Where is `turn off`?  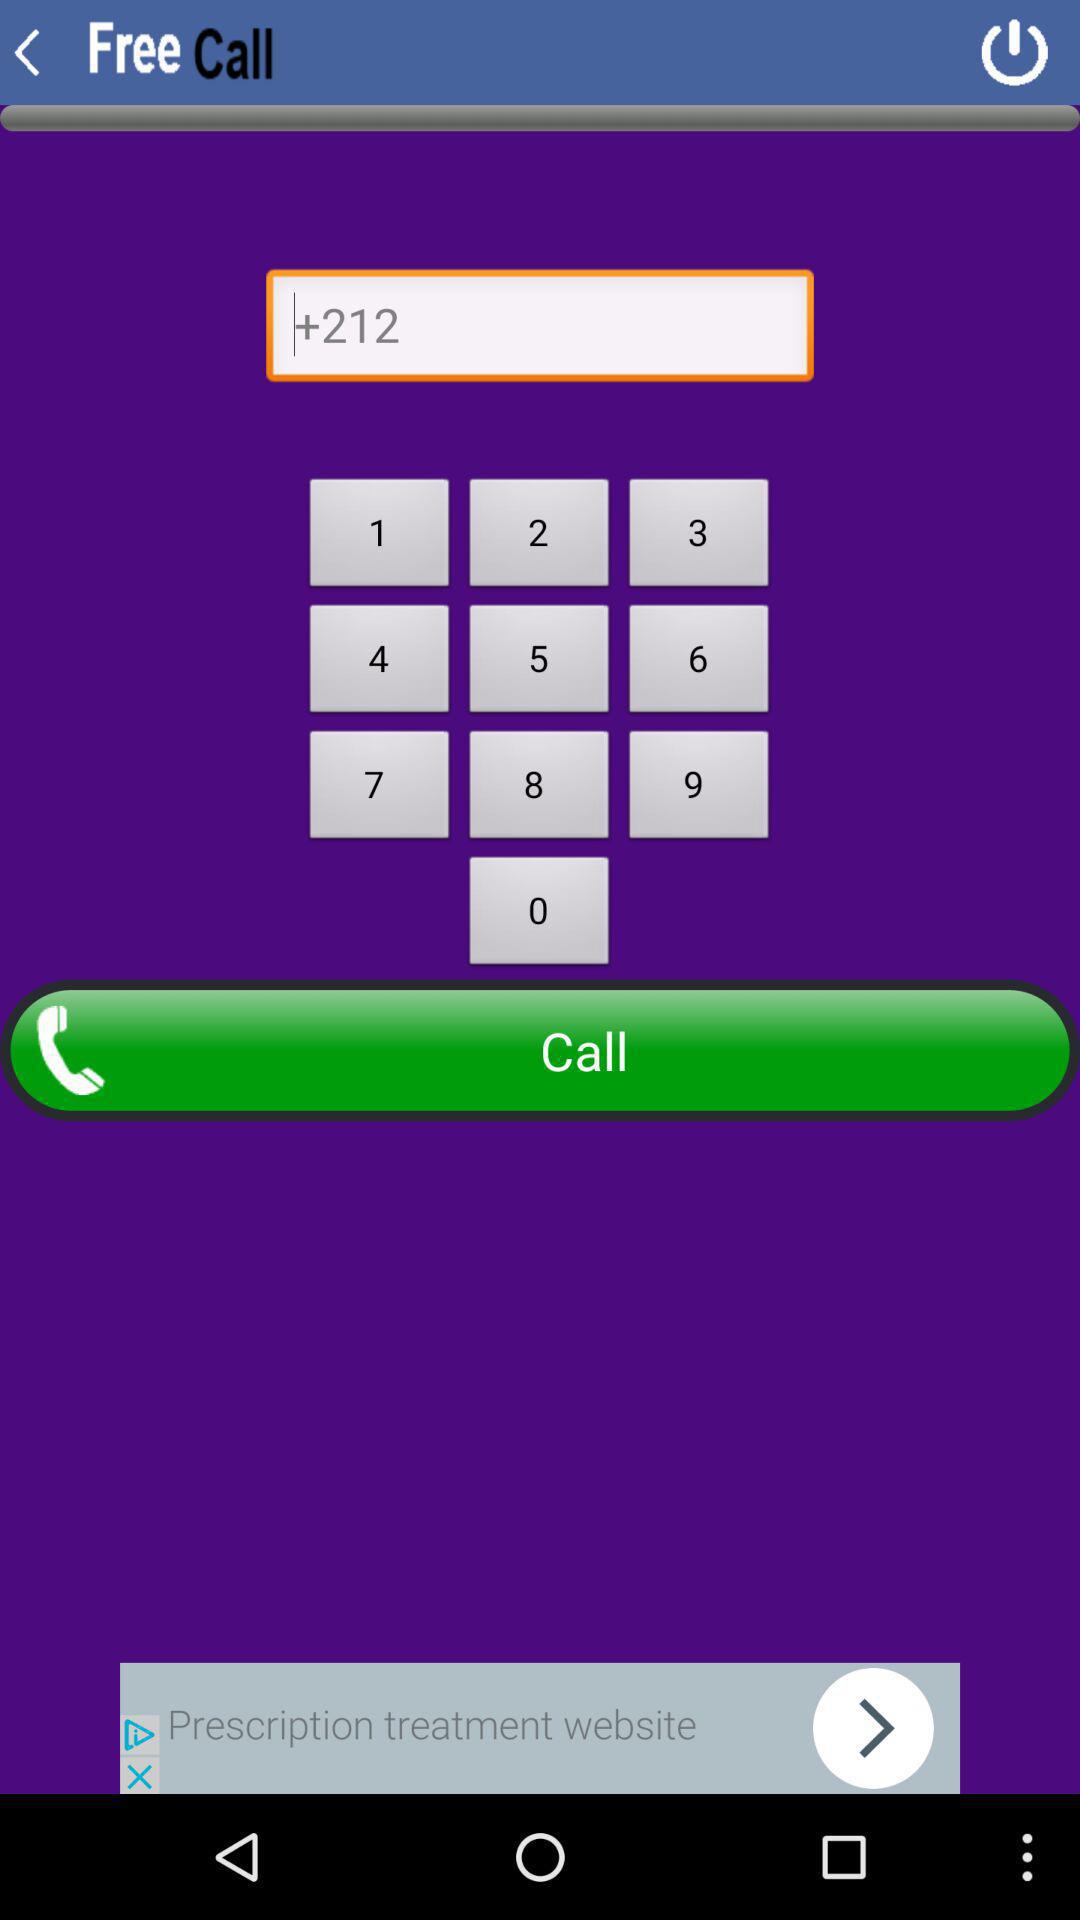 turn off is located at coordinates (1014, 52).